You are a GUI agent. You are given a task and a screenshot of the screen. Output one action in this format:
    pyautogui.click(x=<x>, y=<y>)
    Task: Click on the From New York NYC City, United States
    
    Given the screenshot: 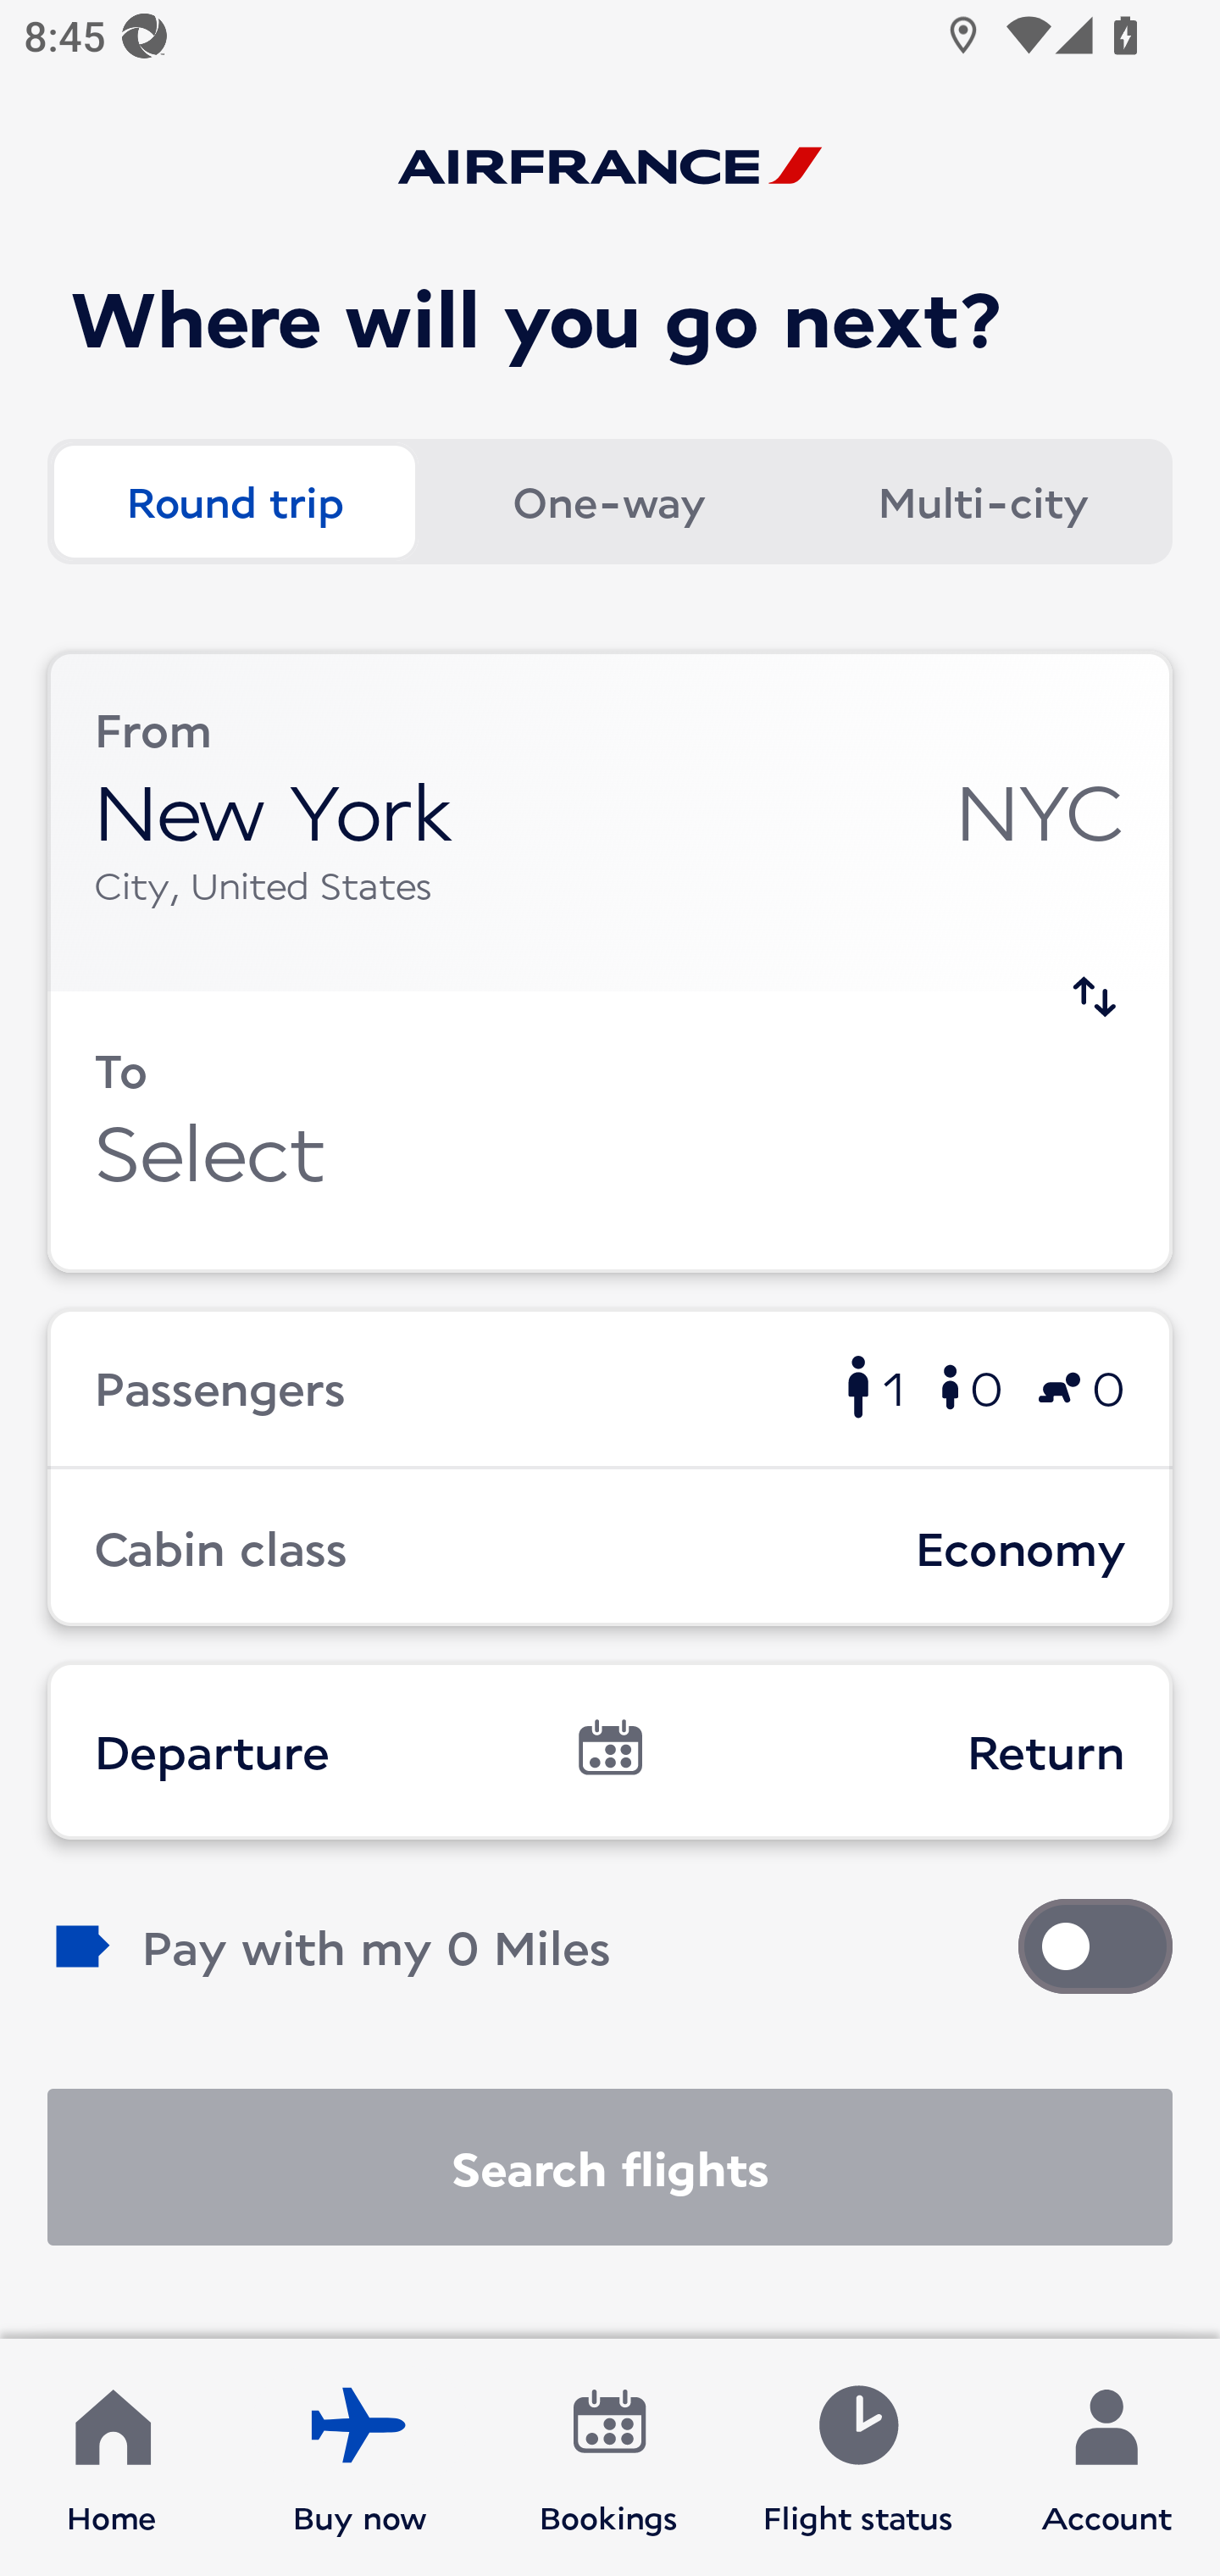 What is the action you would take?
    pyautogui.click(x=610, y=822)
    